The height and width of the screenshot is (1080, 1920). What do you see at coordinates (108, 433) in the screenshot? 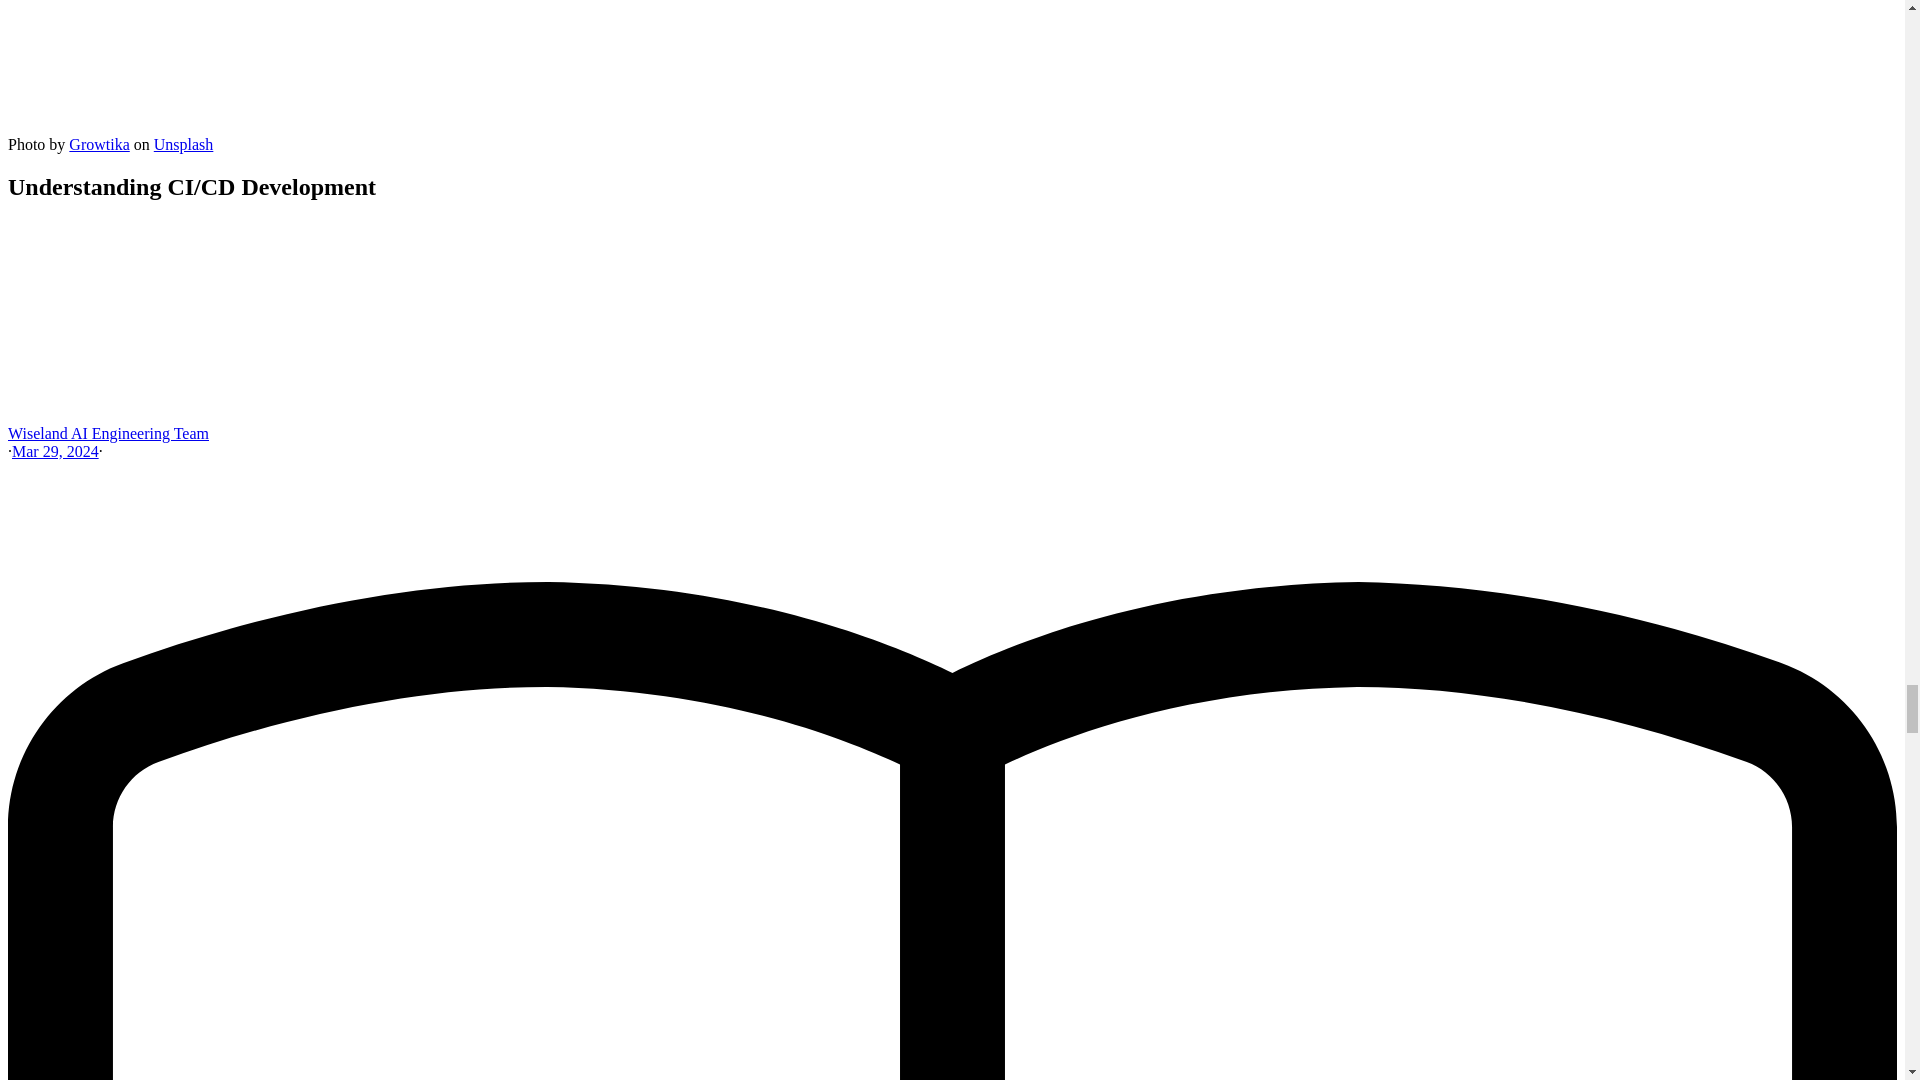
I see `Wiseland AI Engineering Team` at bounding box center [108, 433].